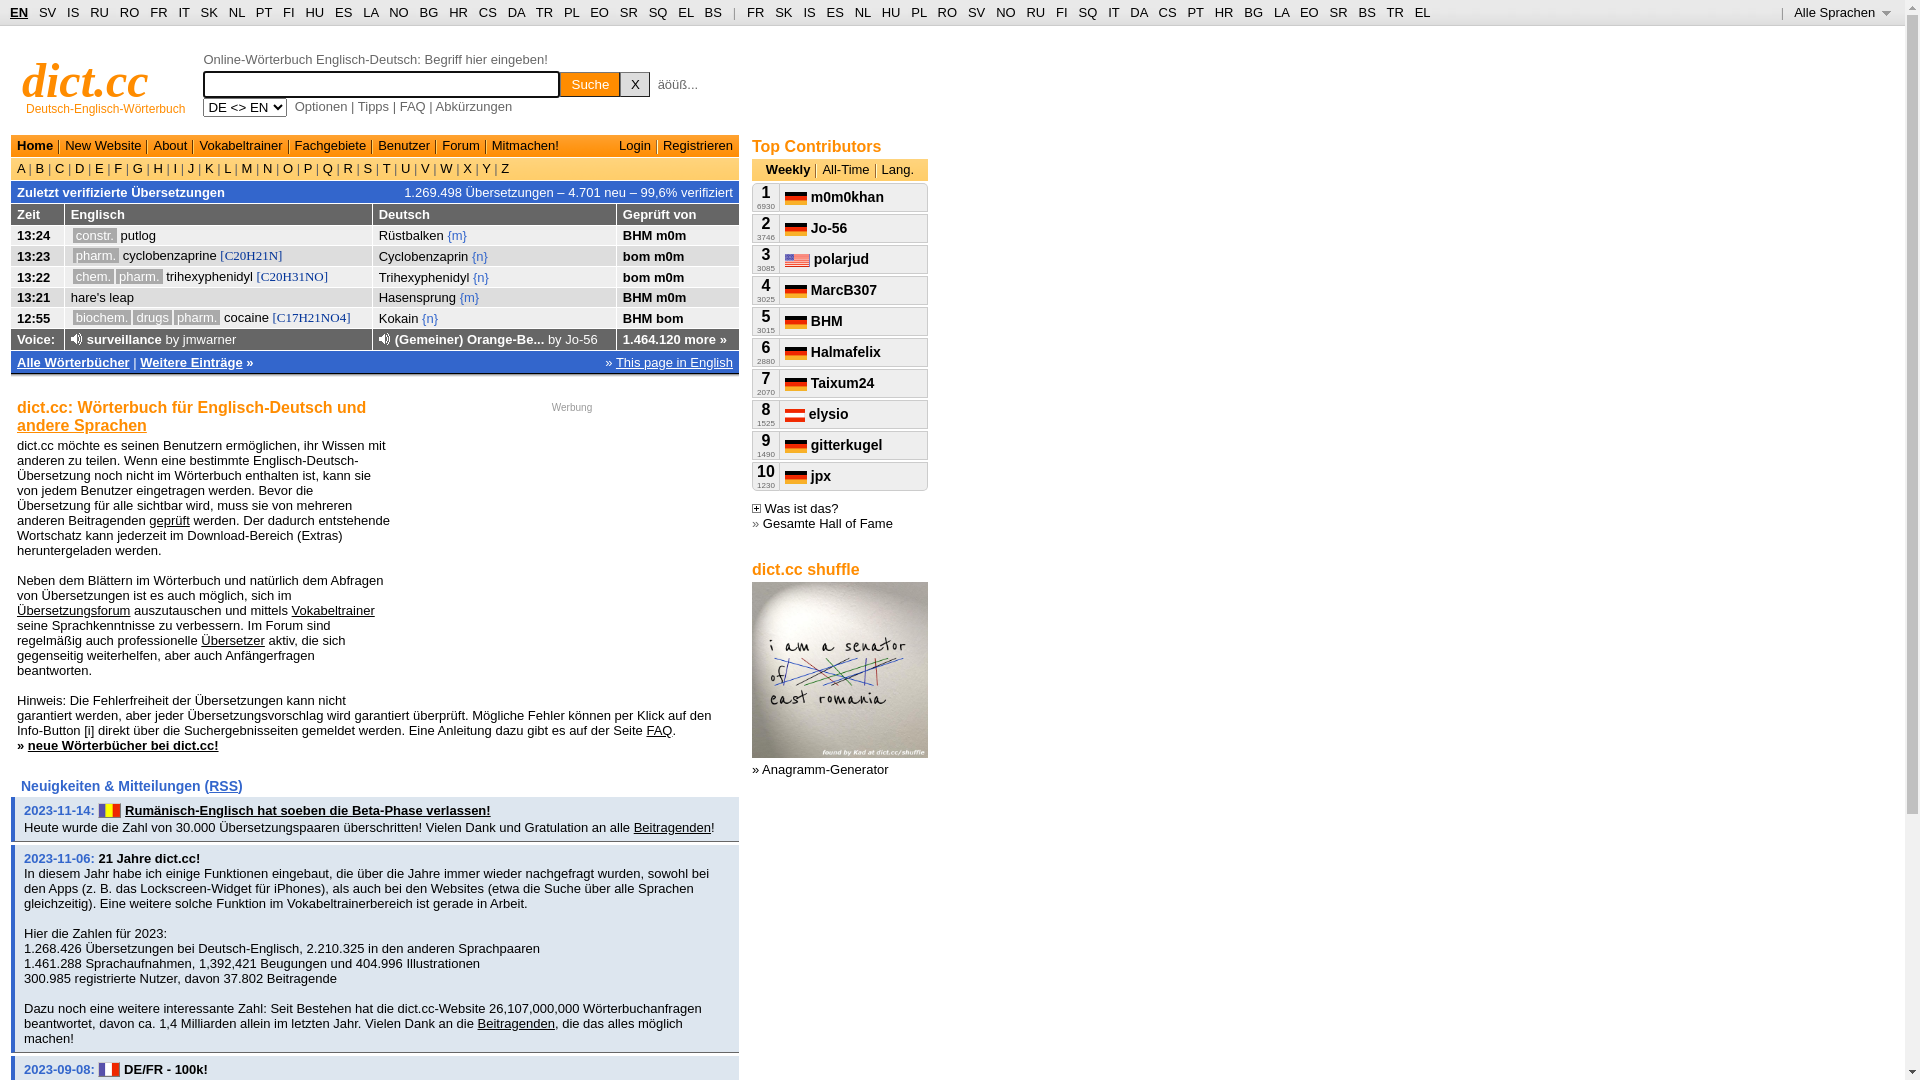 The image size is (1920, 1080). Describe the element at coordinates (34, 256) in the screenshot. I see `13:23` at that location.